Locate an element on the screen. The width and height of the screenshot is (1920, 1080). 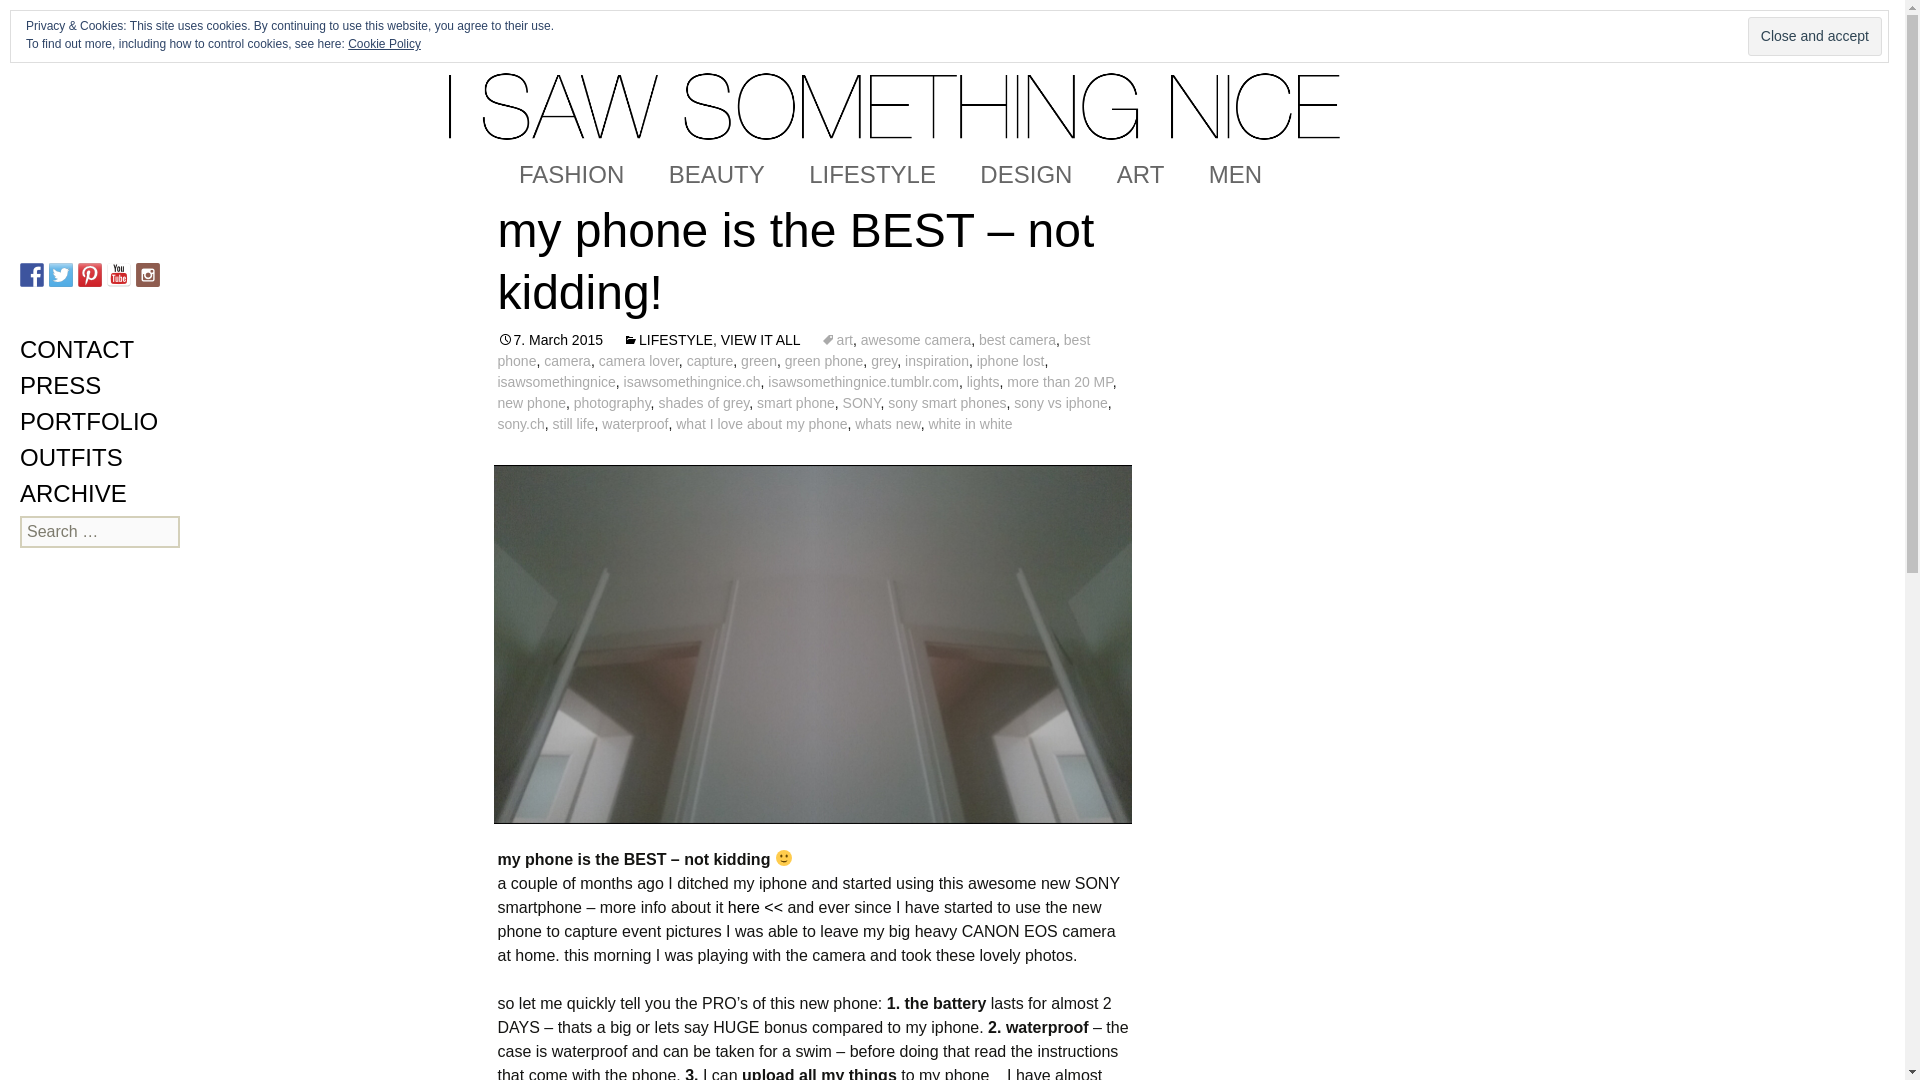
new phone is located at coordinates (532, 403).